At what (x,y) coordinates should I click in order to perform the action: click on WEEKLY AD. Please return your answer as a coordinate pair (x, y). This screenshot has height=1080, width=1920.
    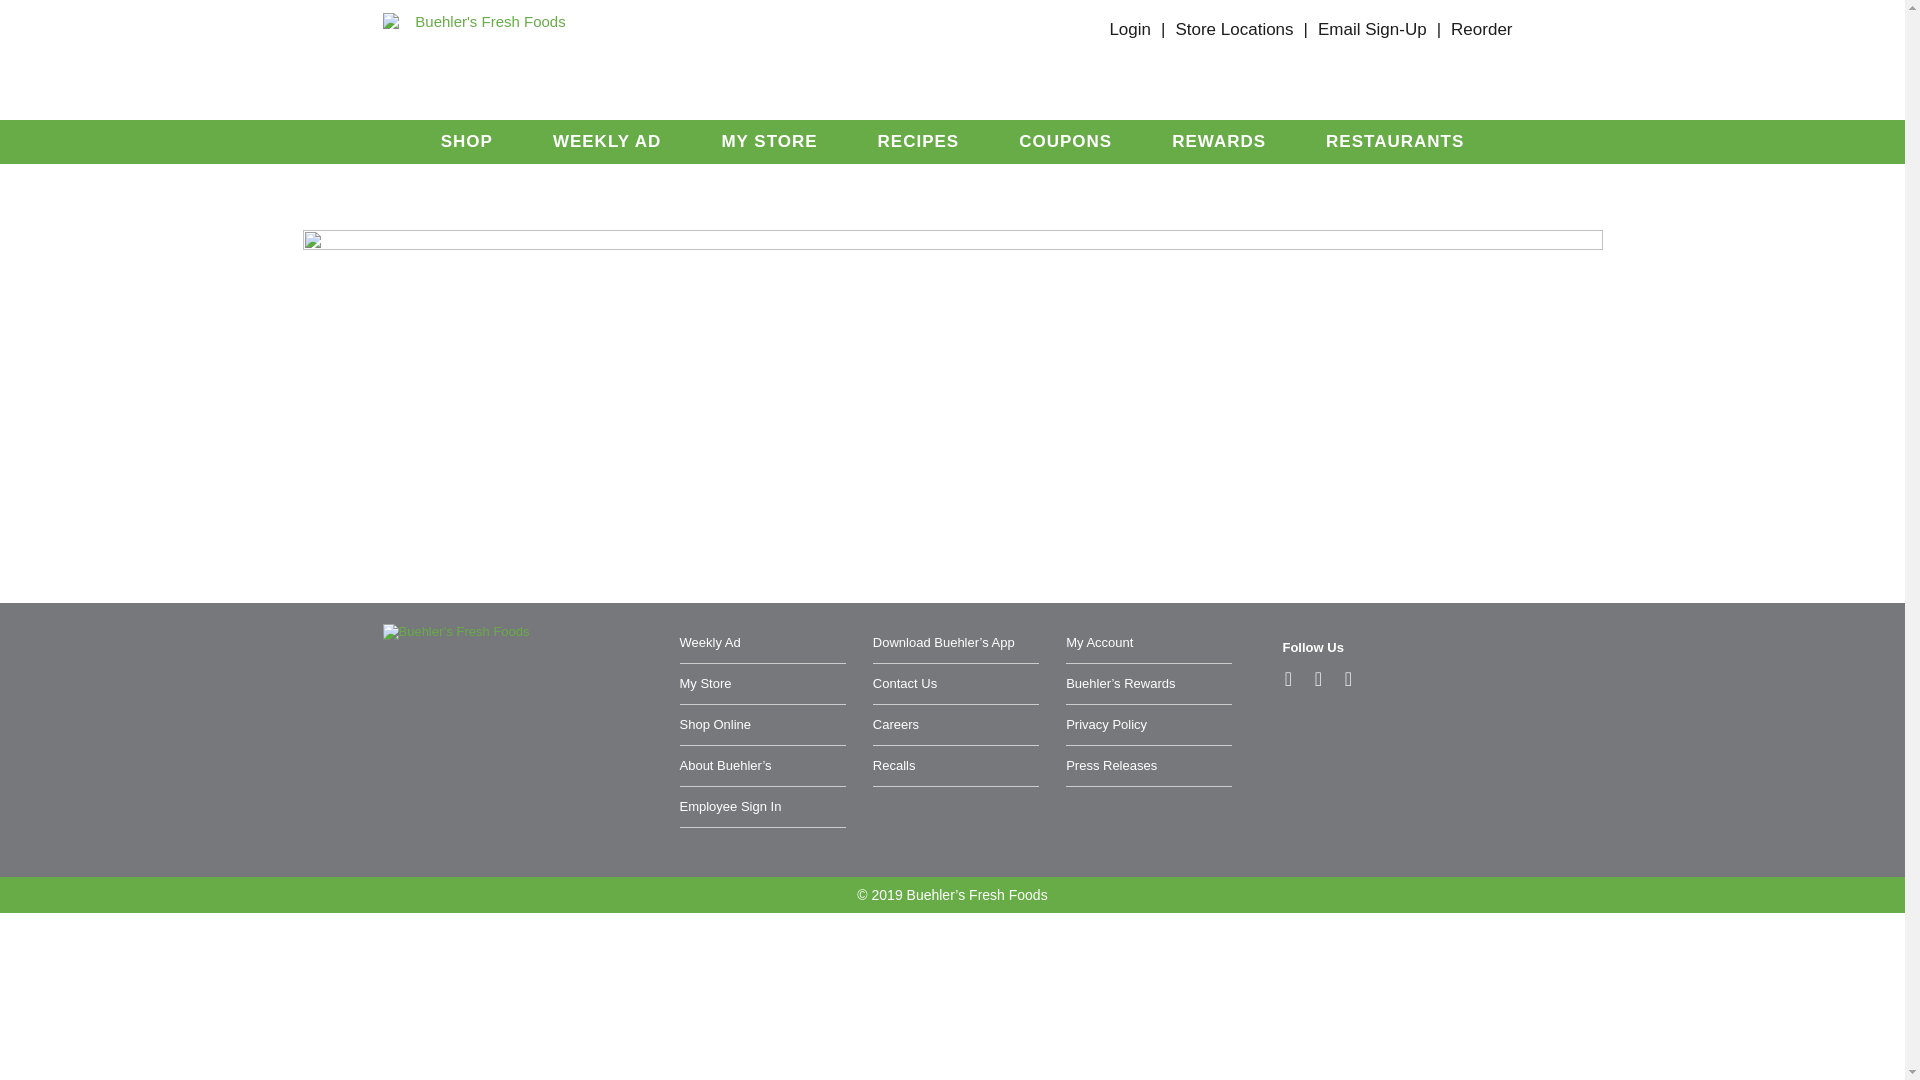
    Looking at the image, I should click on (607, 141).